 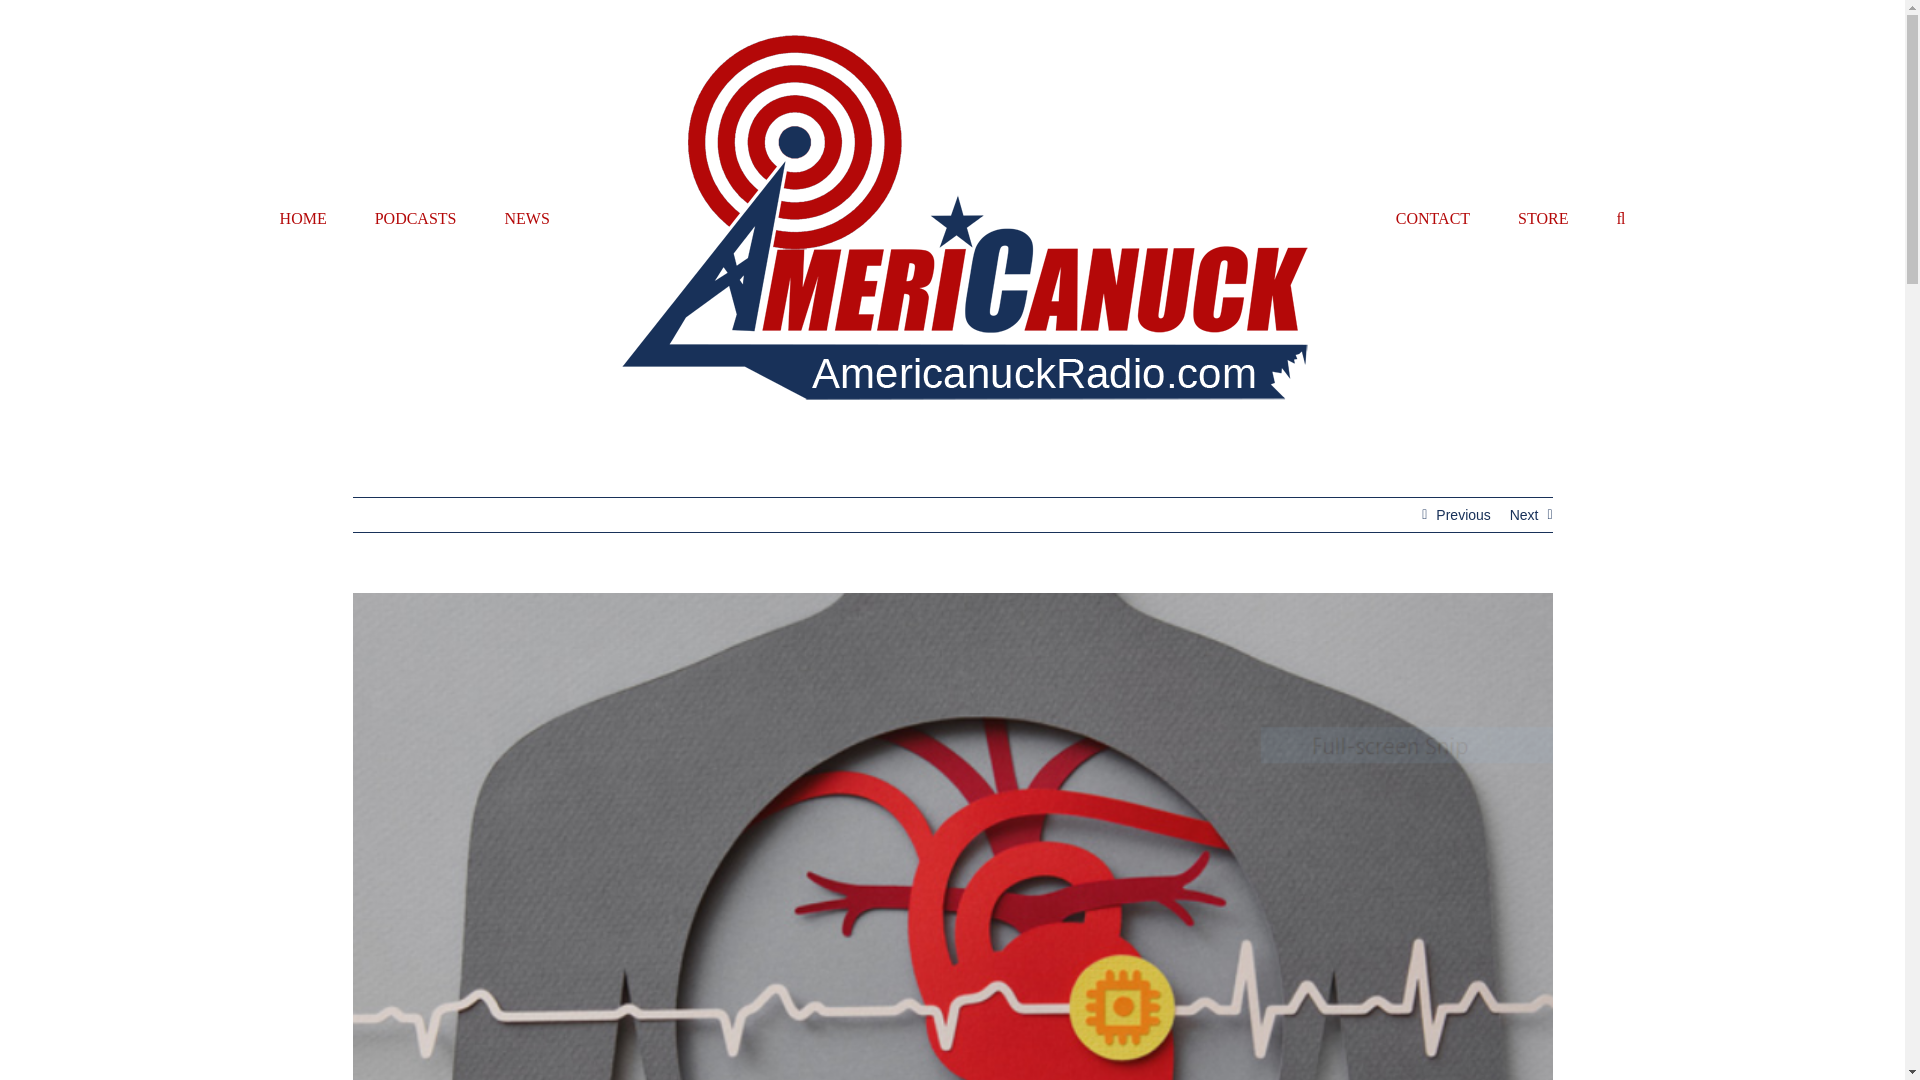 What do you see at coordinates (415, 218) in the screenshot?
I see `PODCASTS` at bounding box center [415, 218].